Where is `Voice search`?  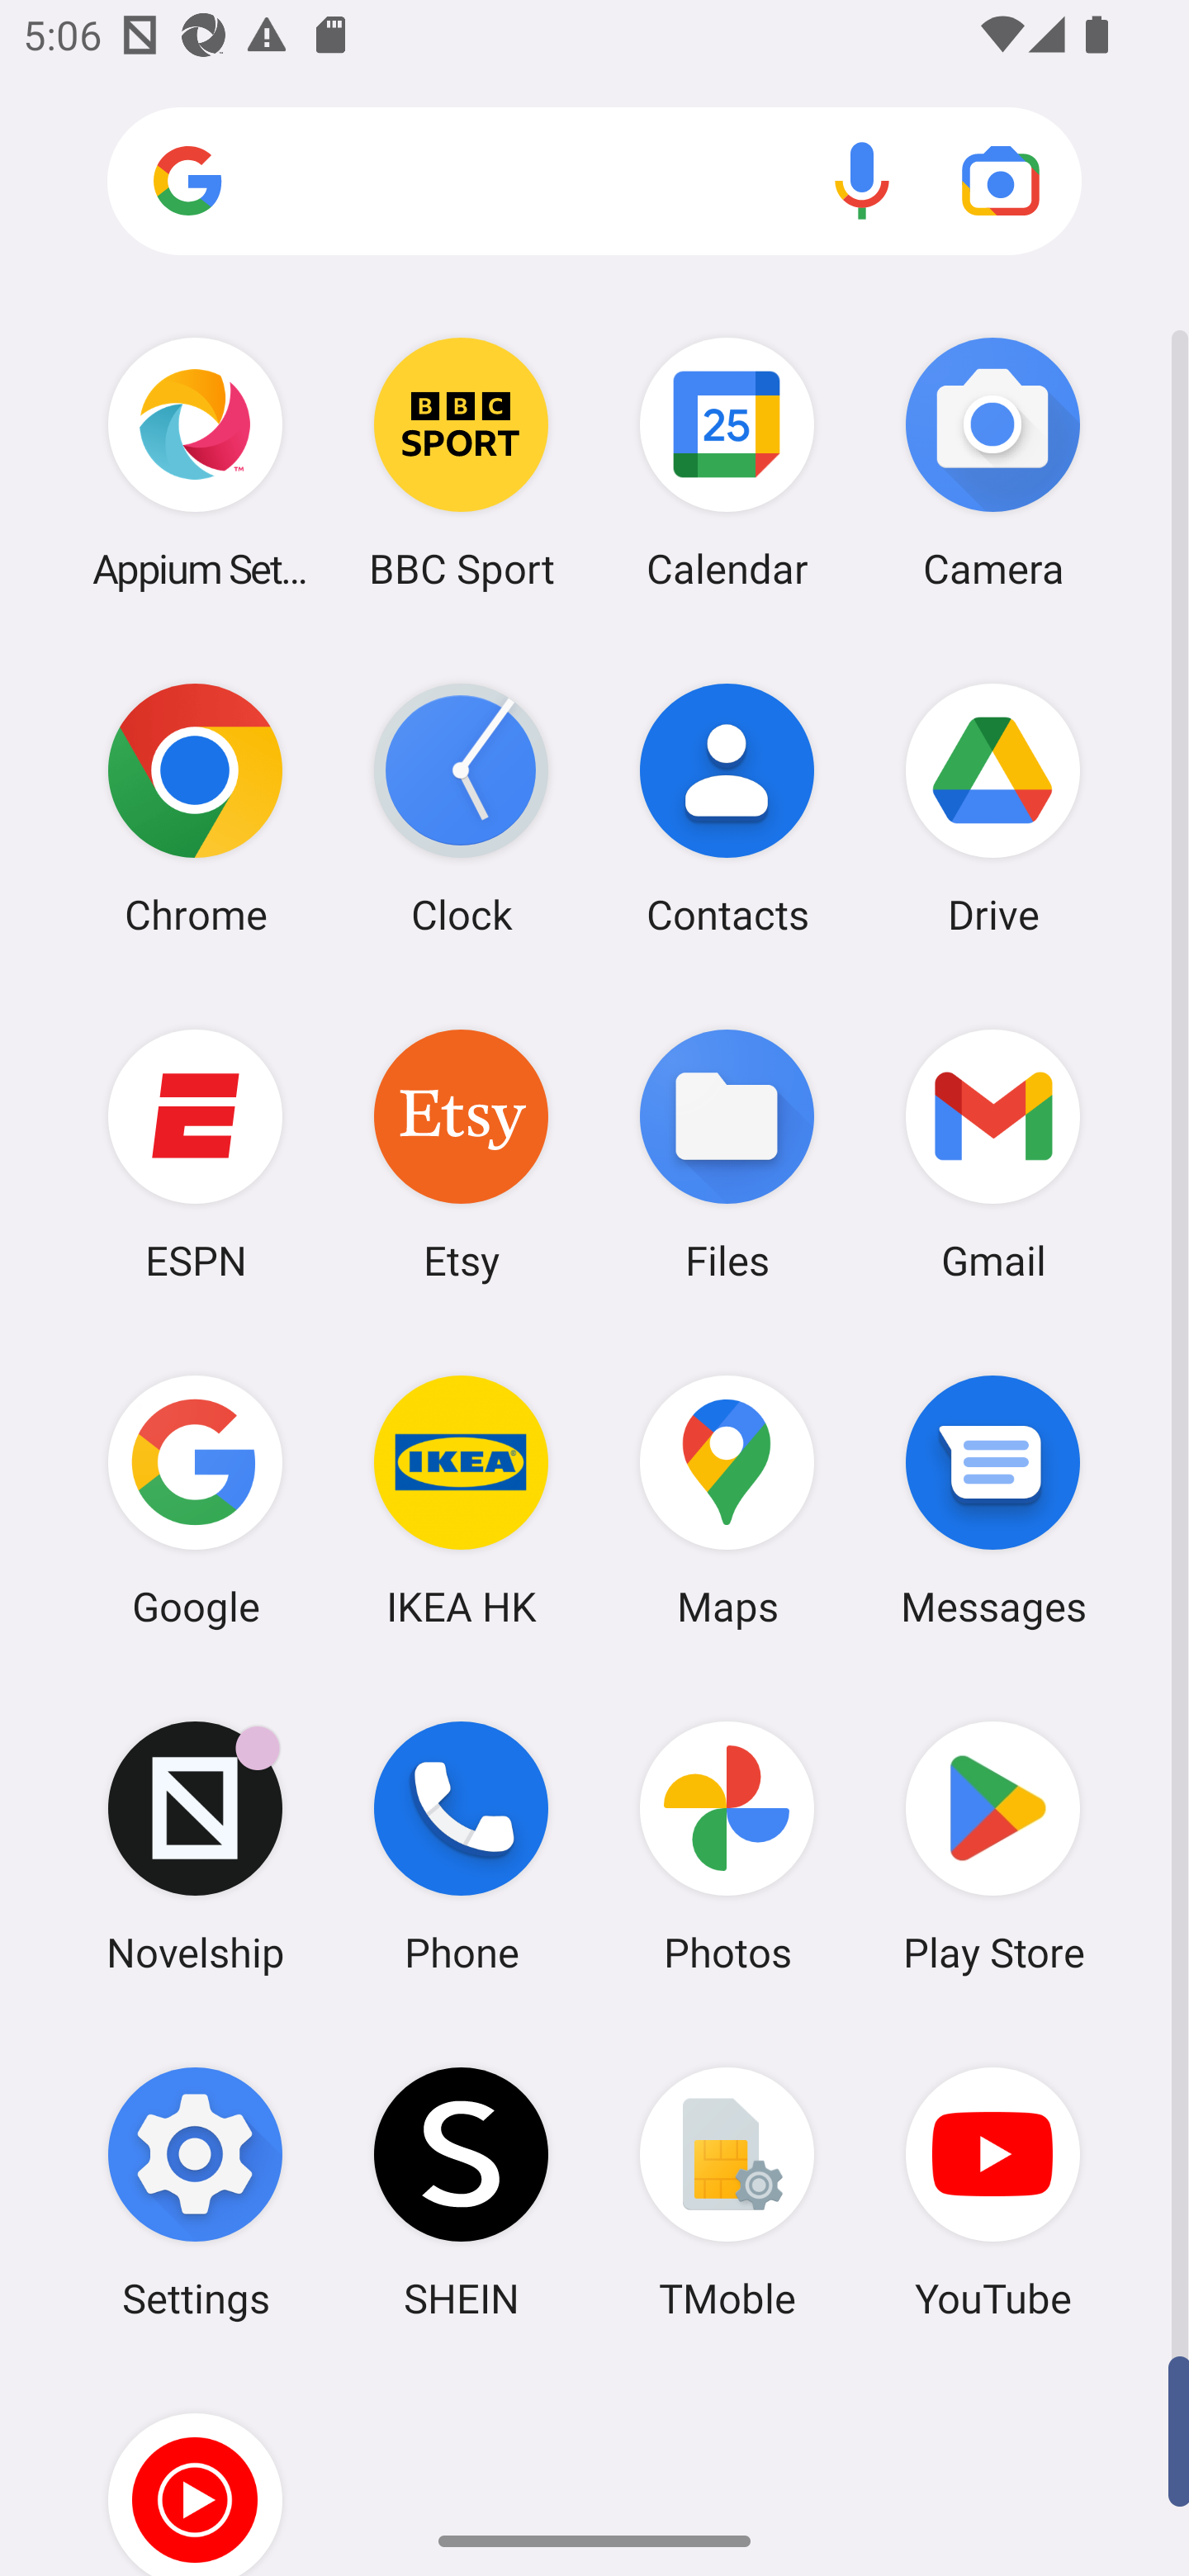 Voice search is located at coordinates (862, 180).